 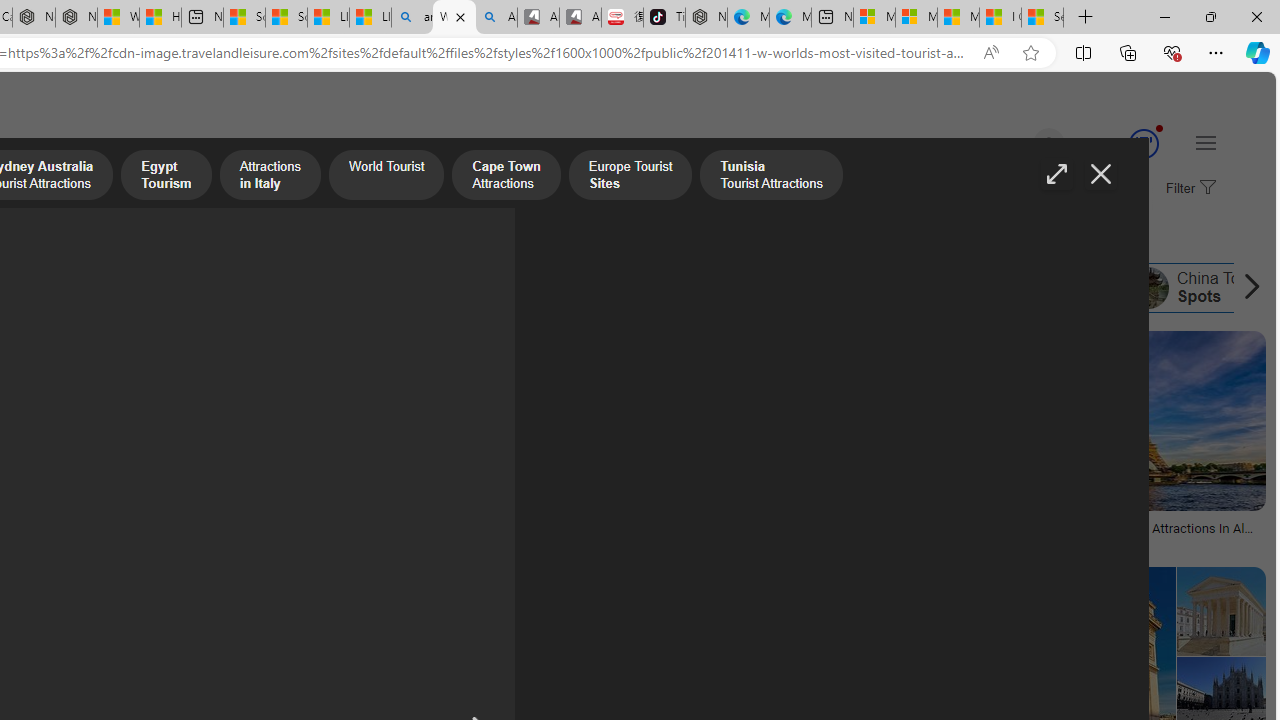 What do you see at coordinates (769, 542) in the screenshot?
I see `CBS News` at bounding box center [769, 542].